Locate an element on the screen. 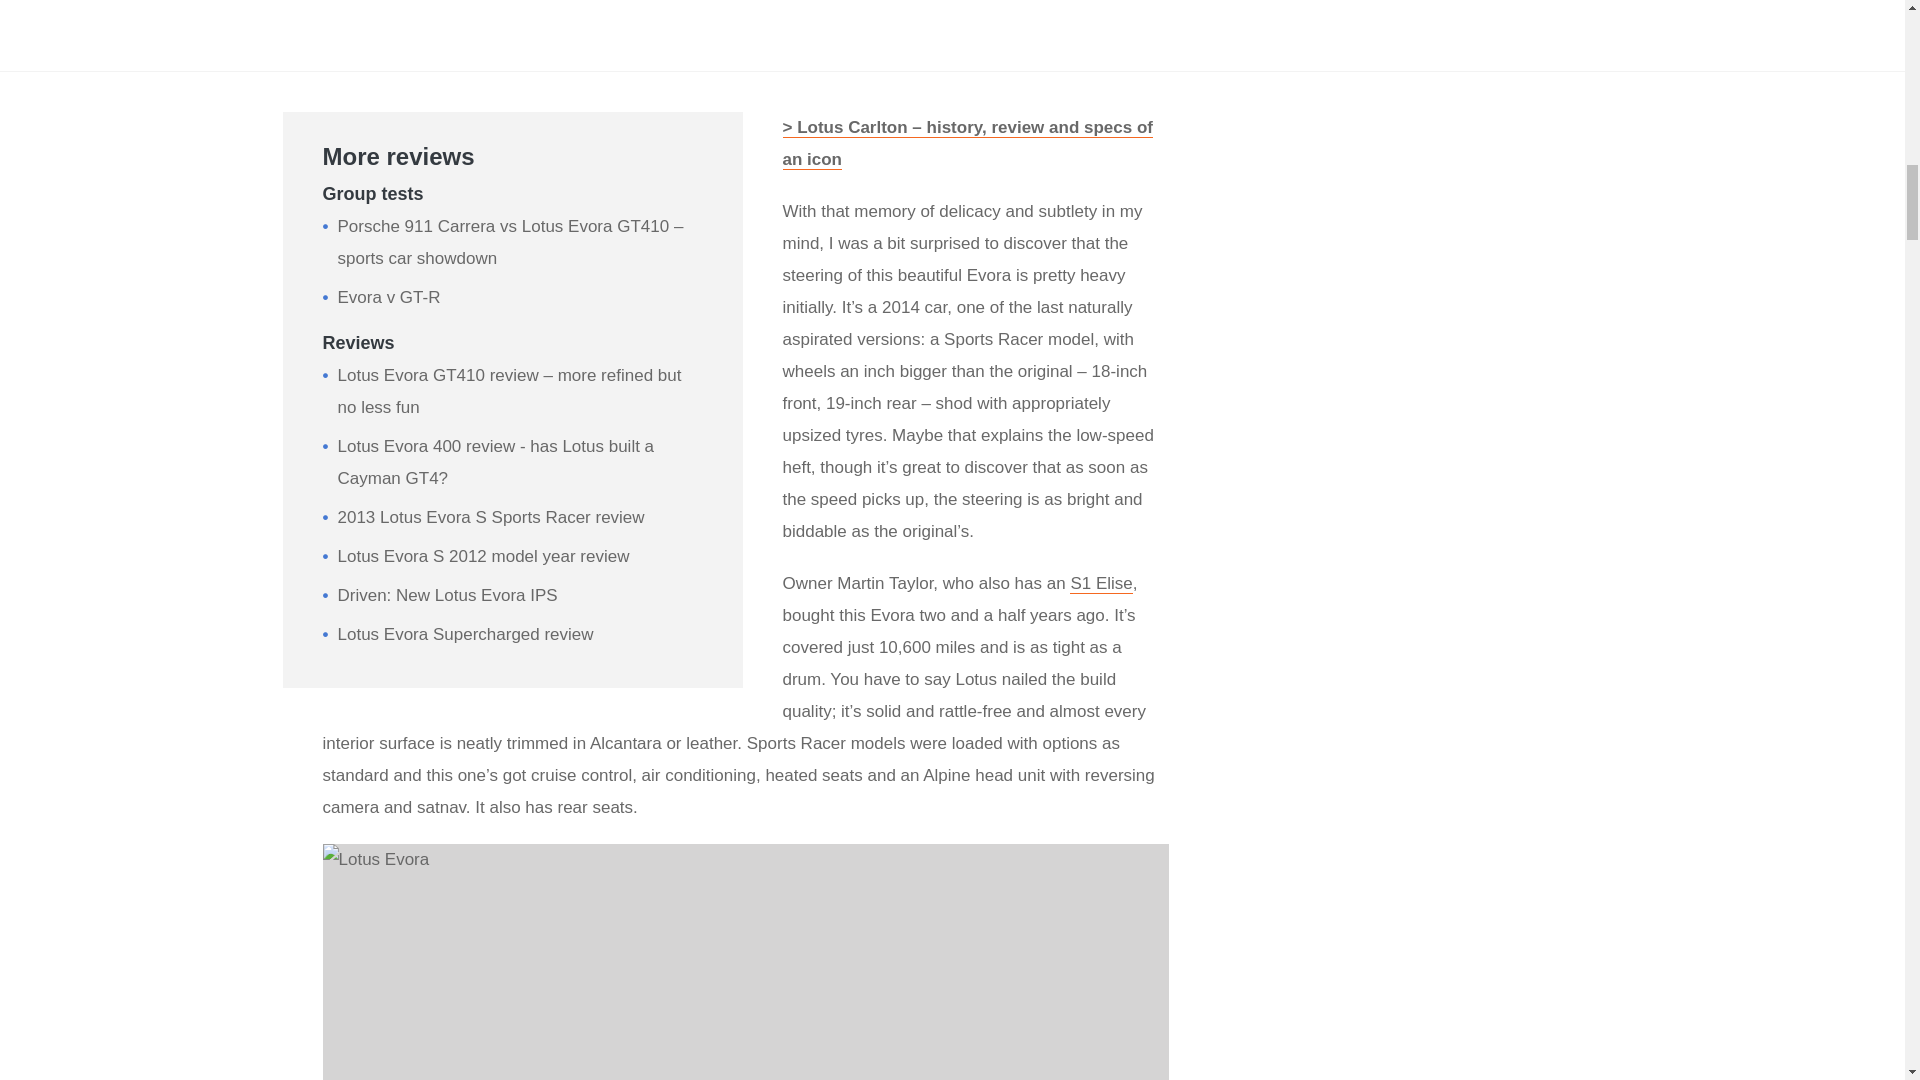  2013 Lotus Evora S Sports Racer review is located at coordinates (491, 517).